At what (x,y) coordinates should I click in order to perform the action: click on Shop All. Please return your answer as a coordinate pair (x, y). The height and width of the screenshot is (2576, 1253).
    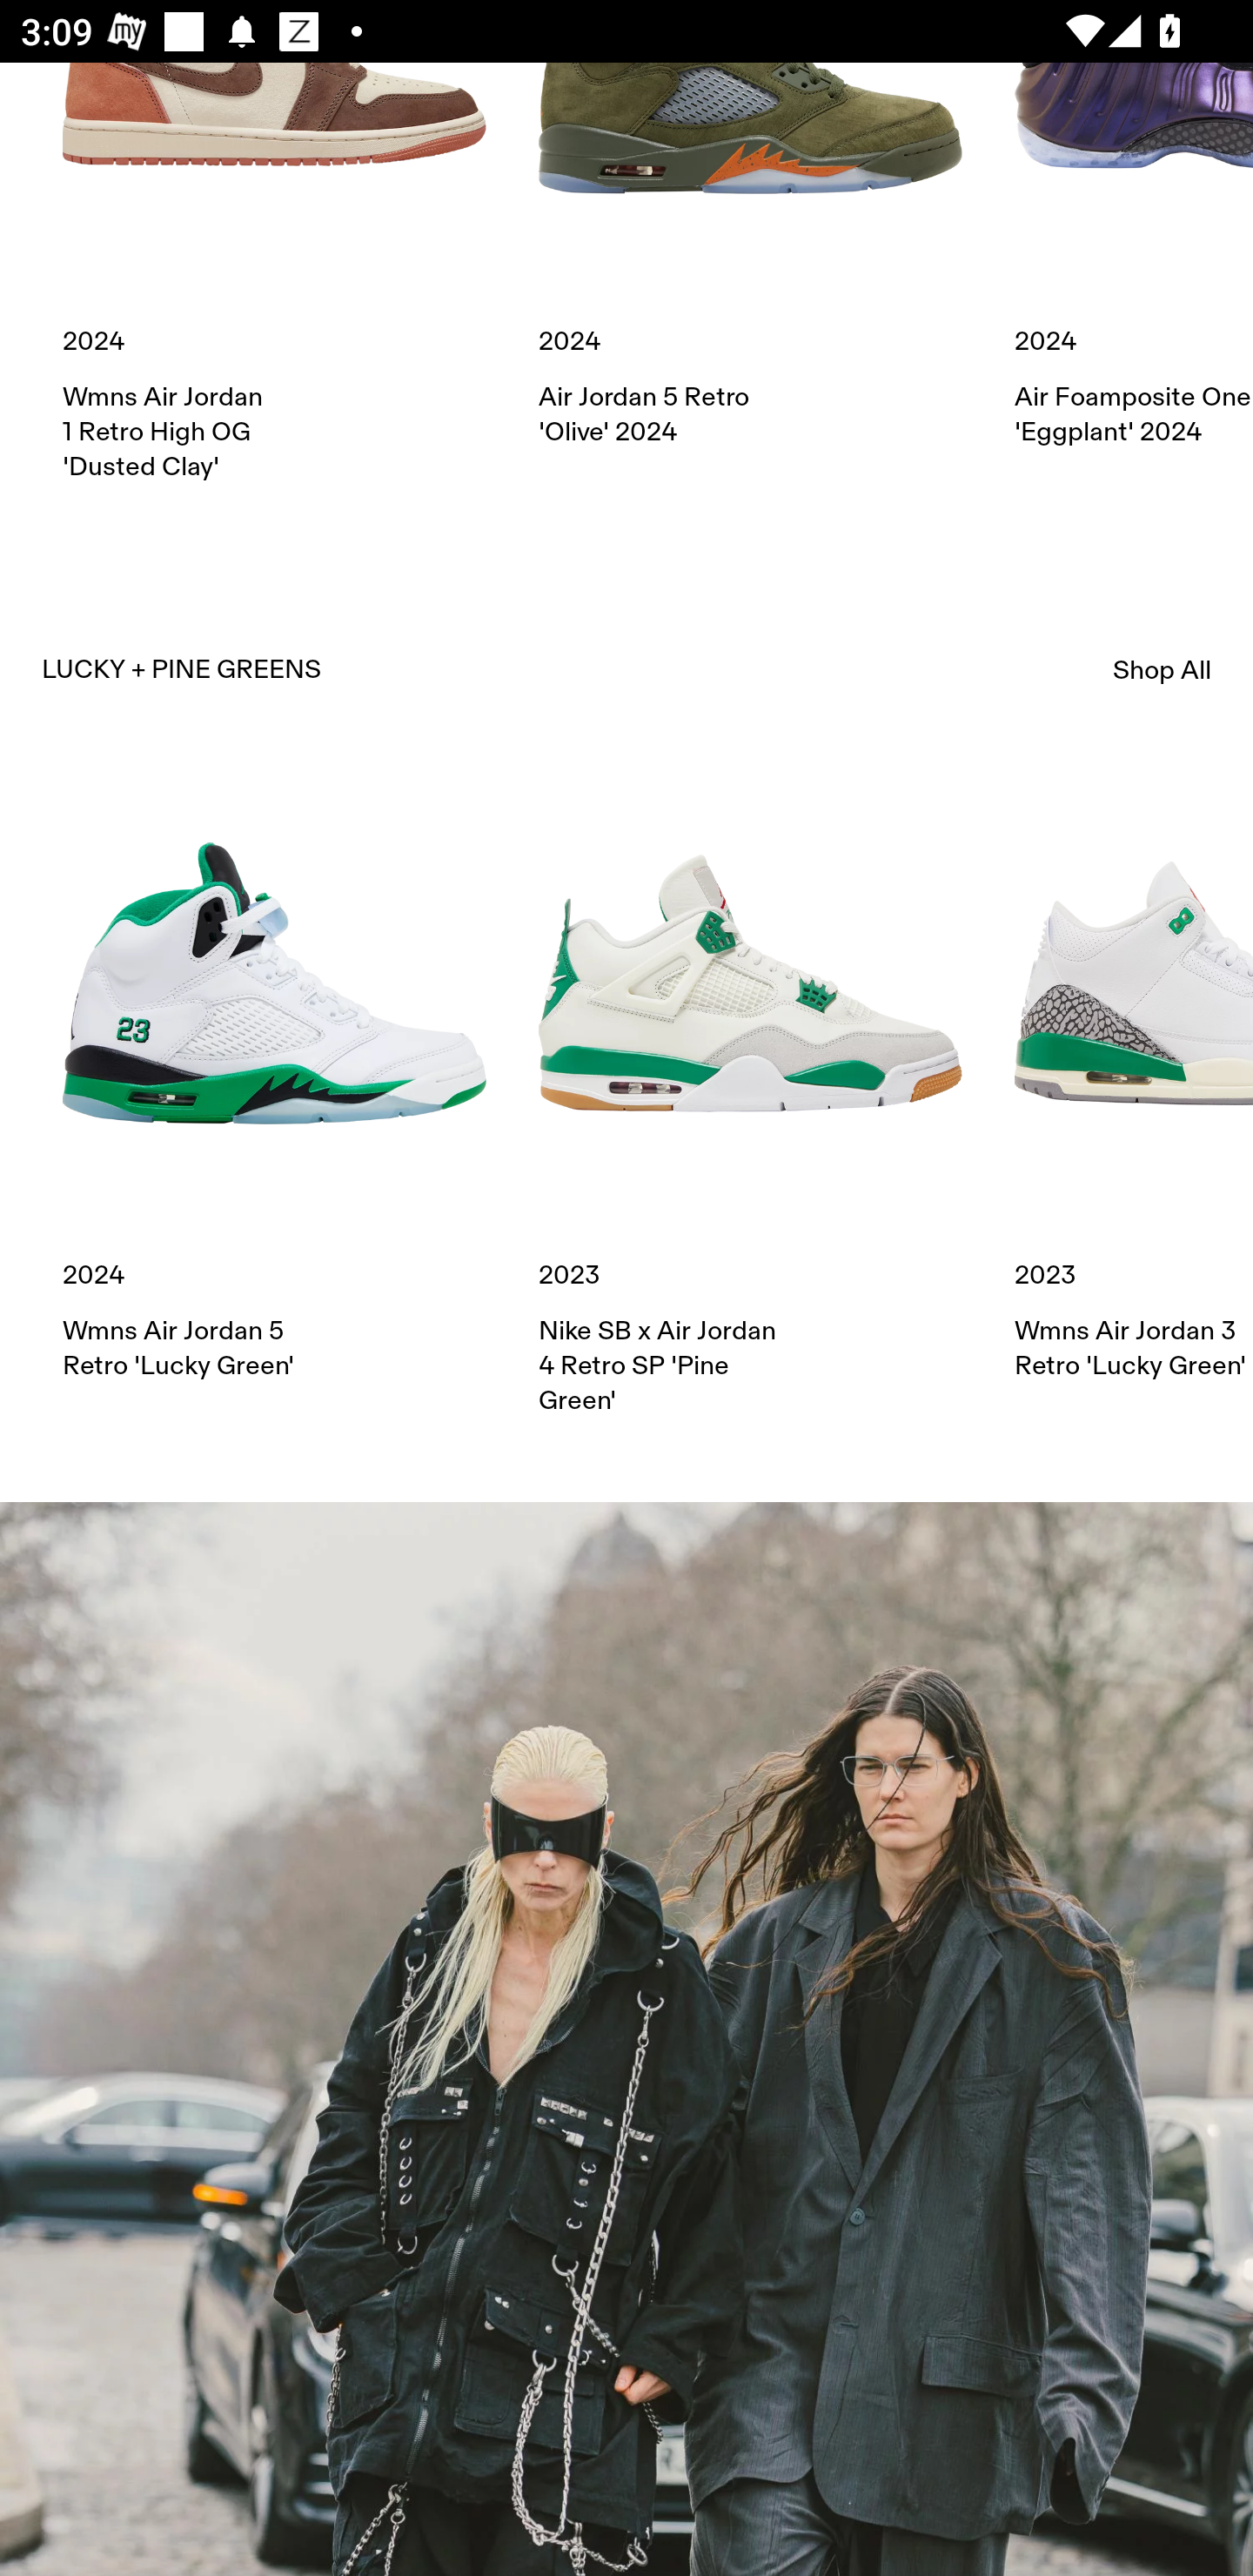
    Looking at the image, I should click on (1163, 670).